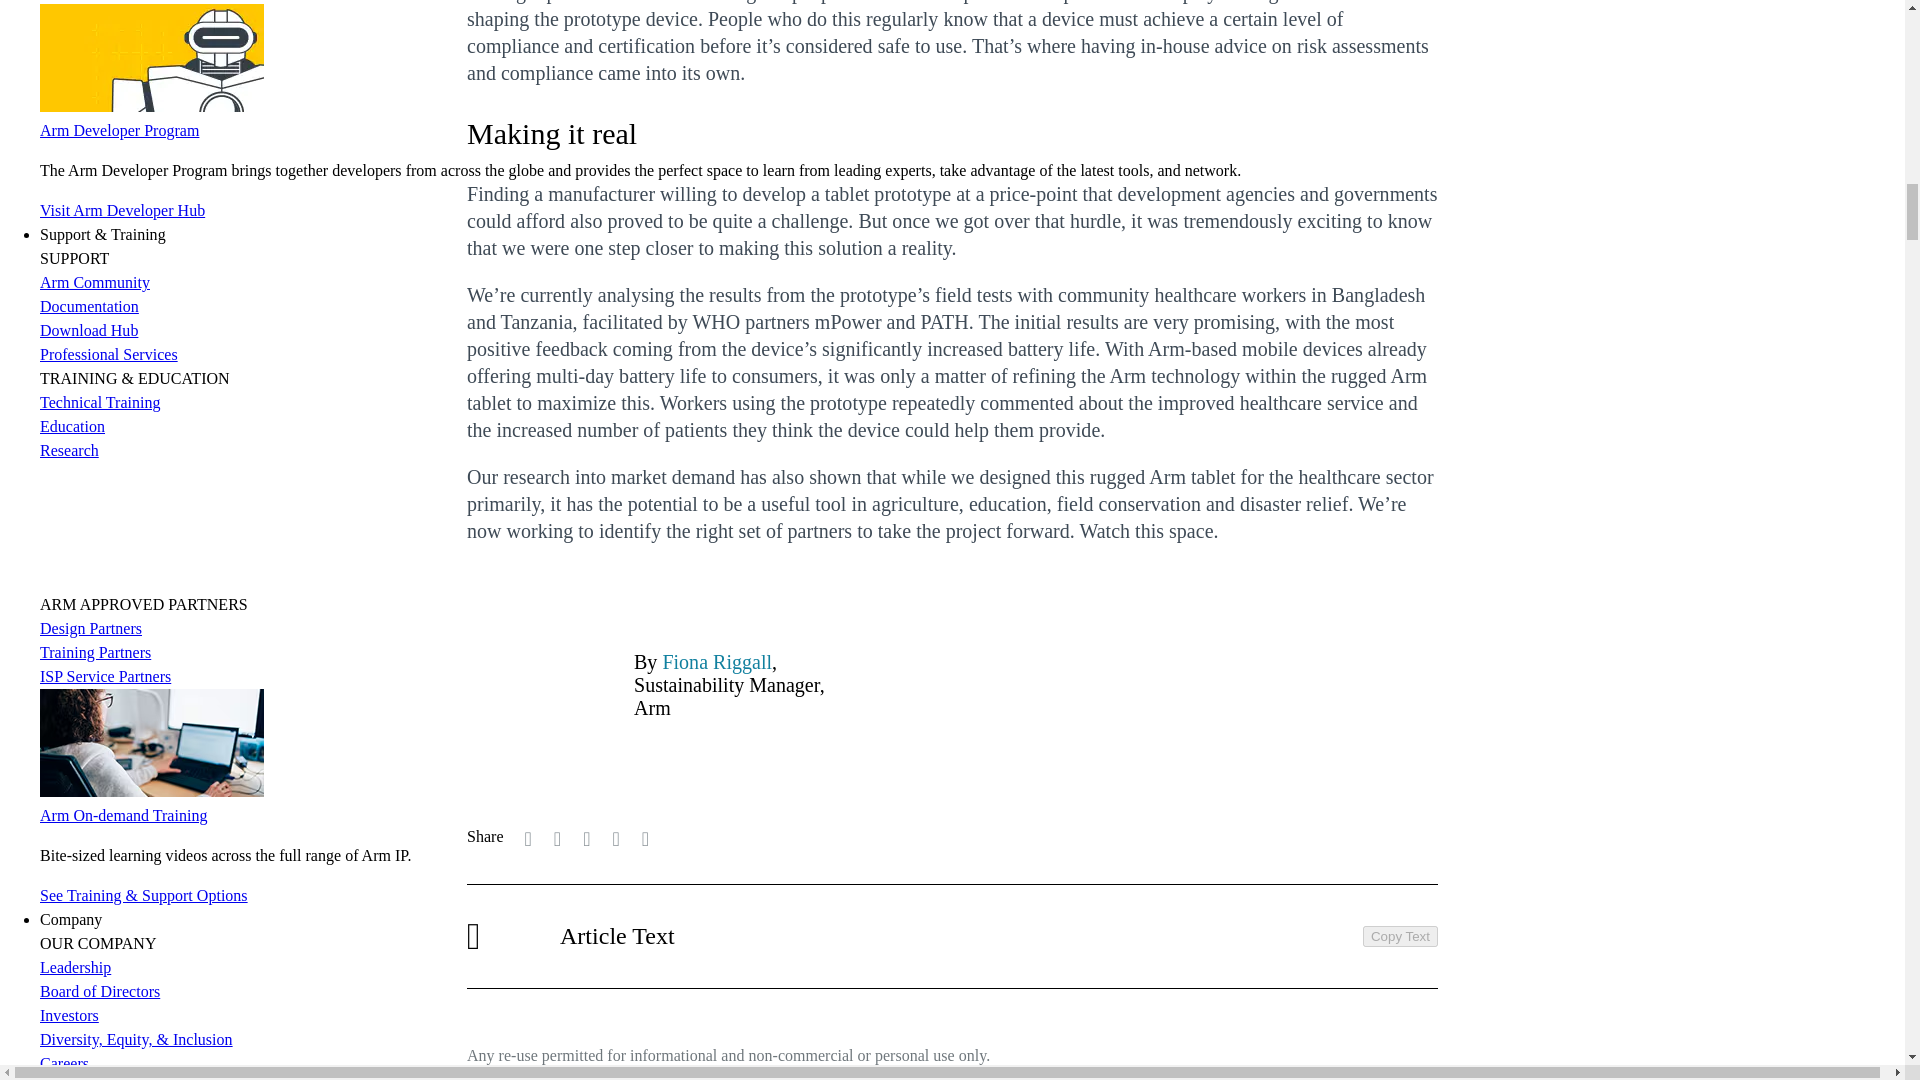 The height and width of the screenshot is (1080, 1920). What do you see at coordinates (586, 838) in the screenshot?
I see `Facebook` at bounding box center [586, 838].